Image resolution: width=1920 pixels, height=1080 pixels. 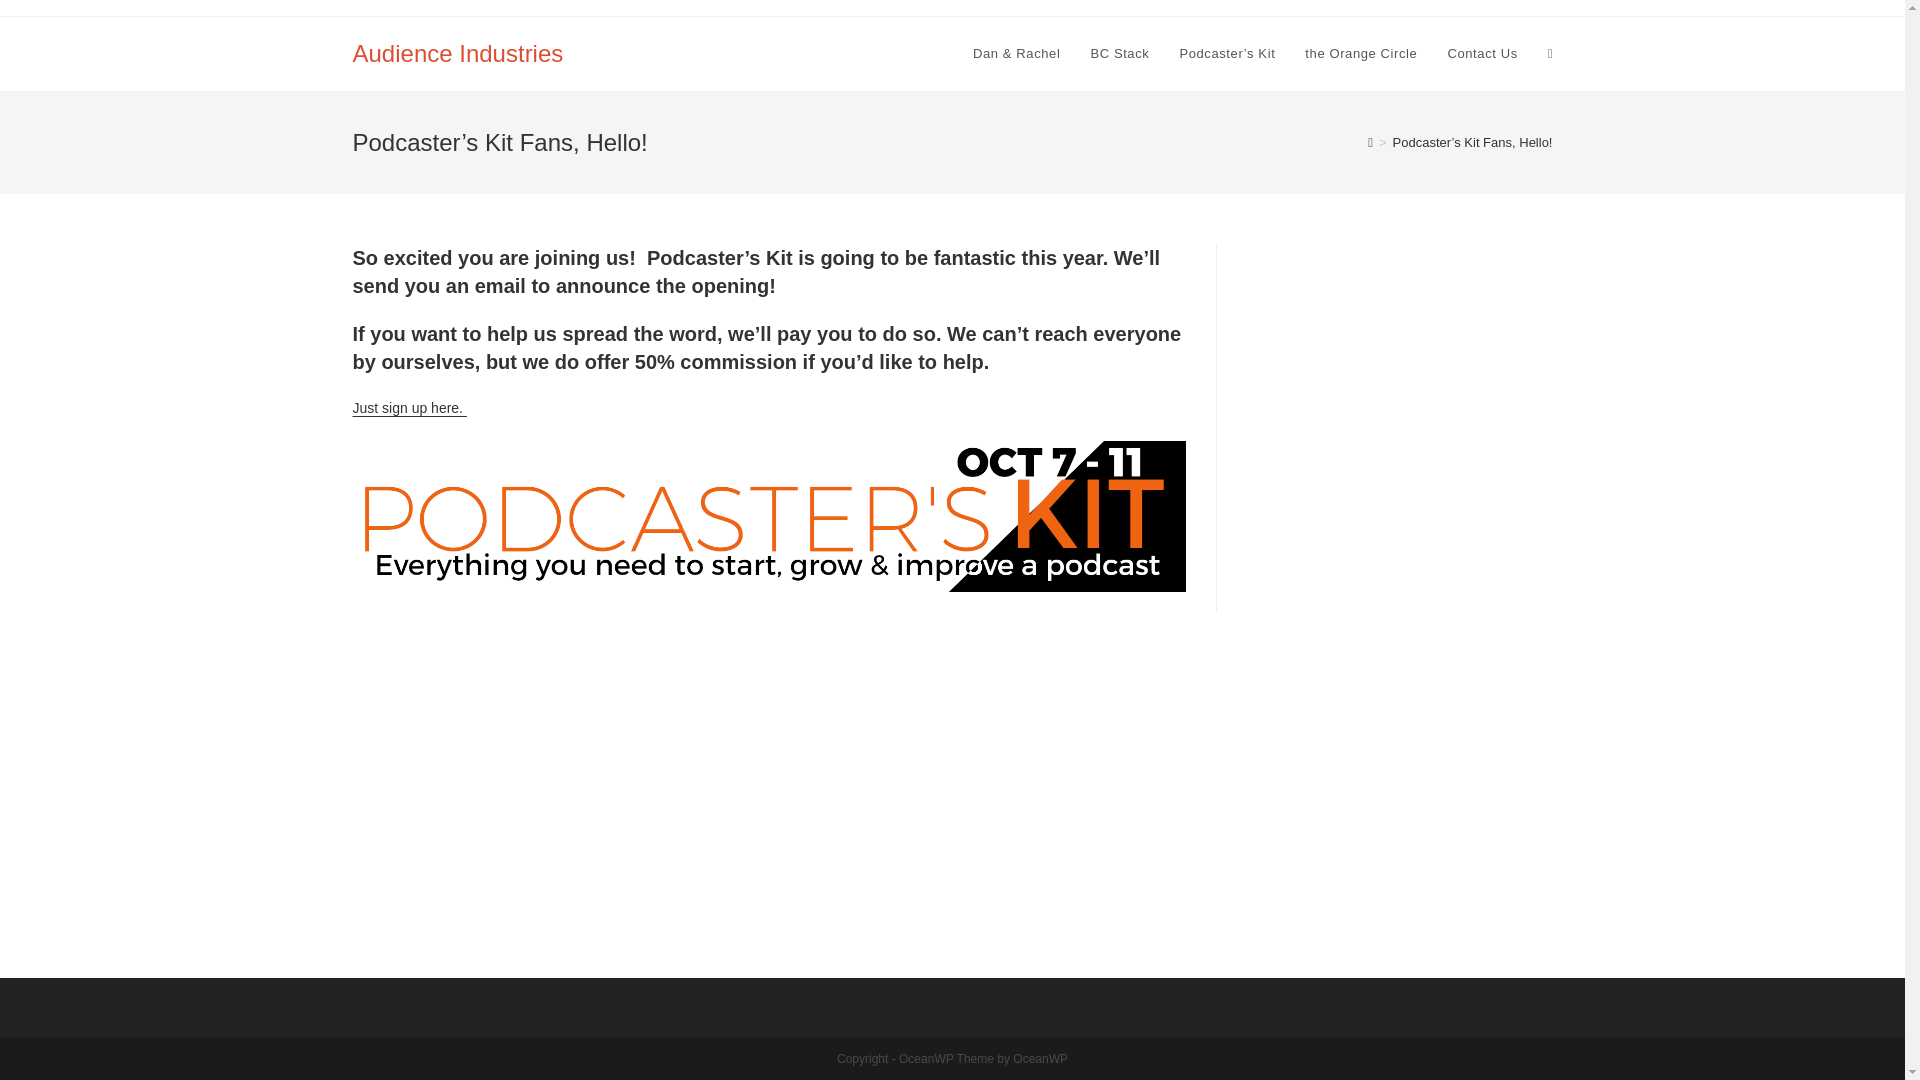 I want to click on BC Stack, so click(x=1119, y=54).